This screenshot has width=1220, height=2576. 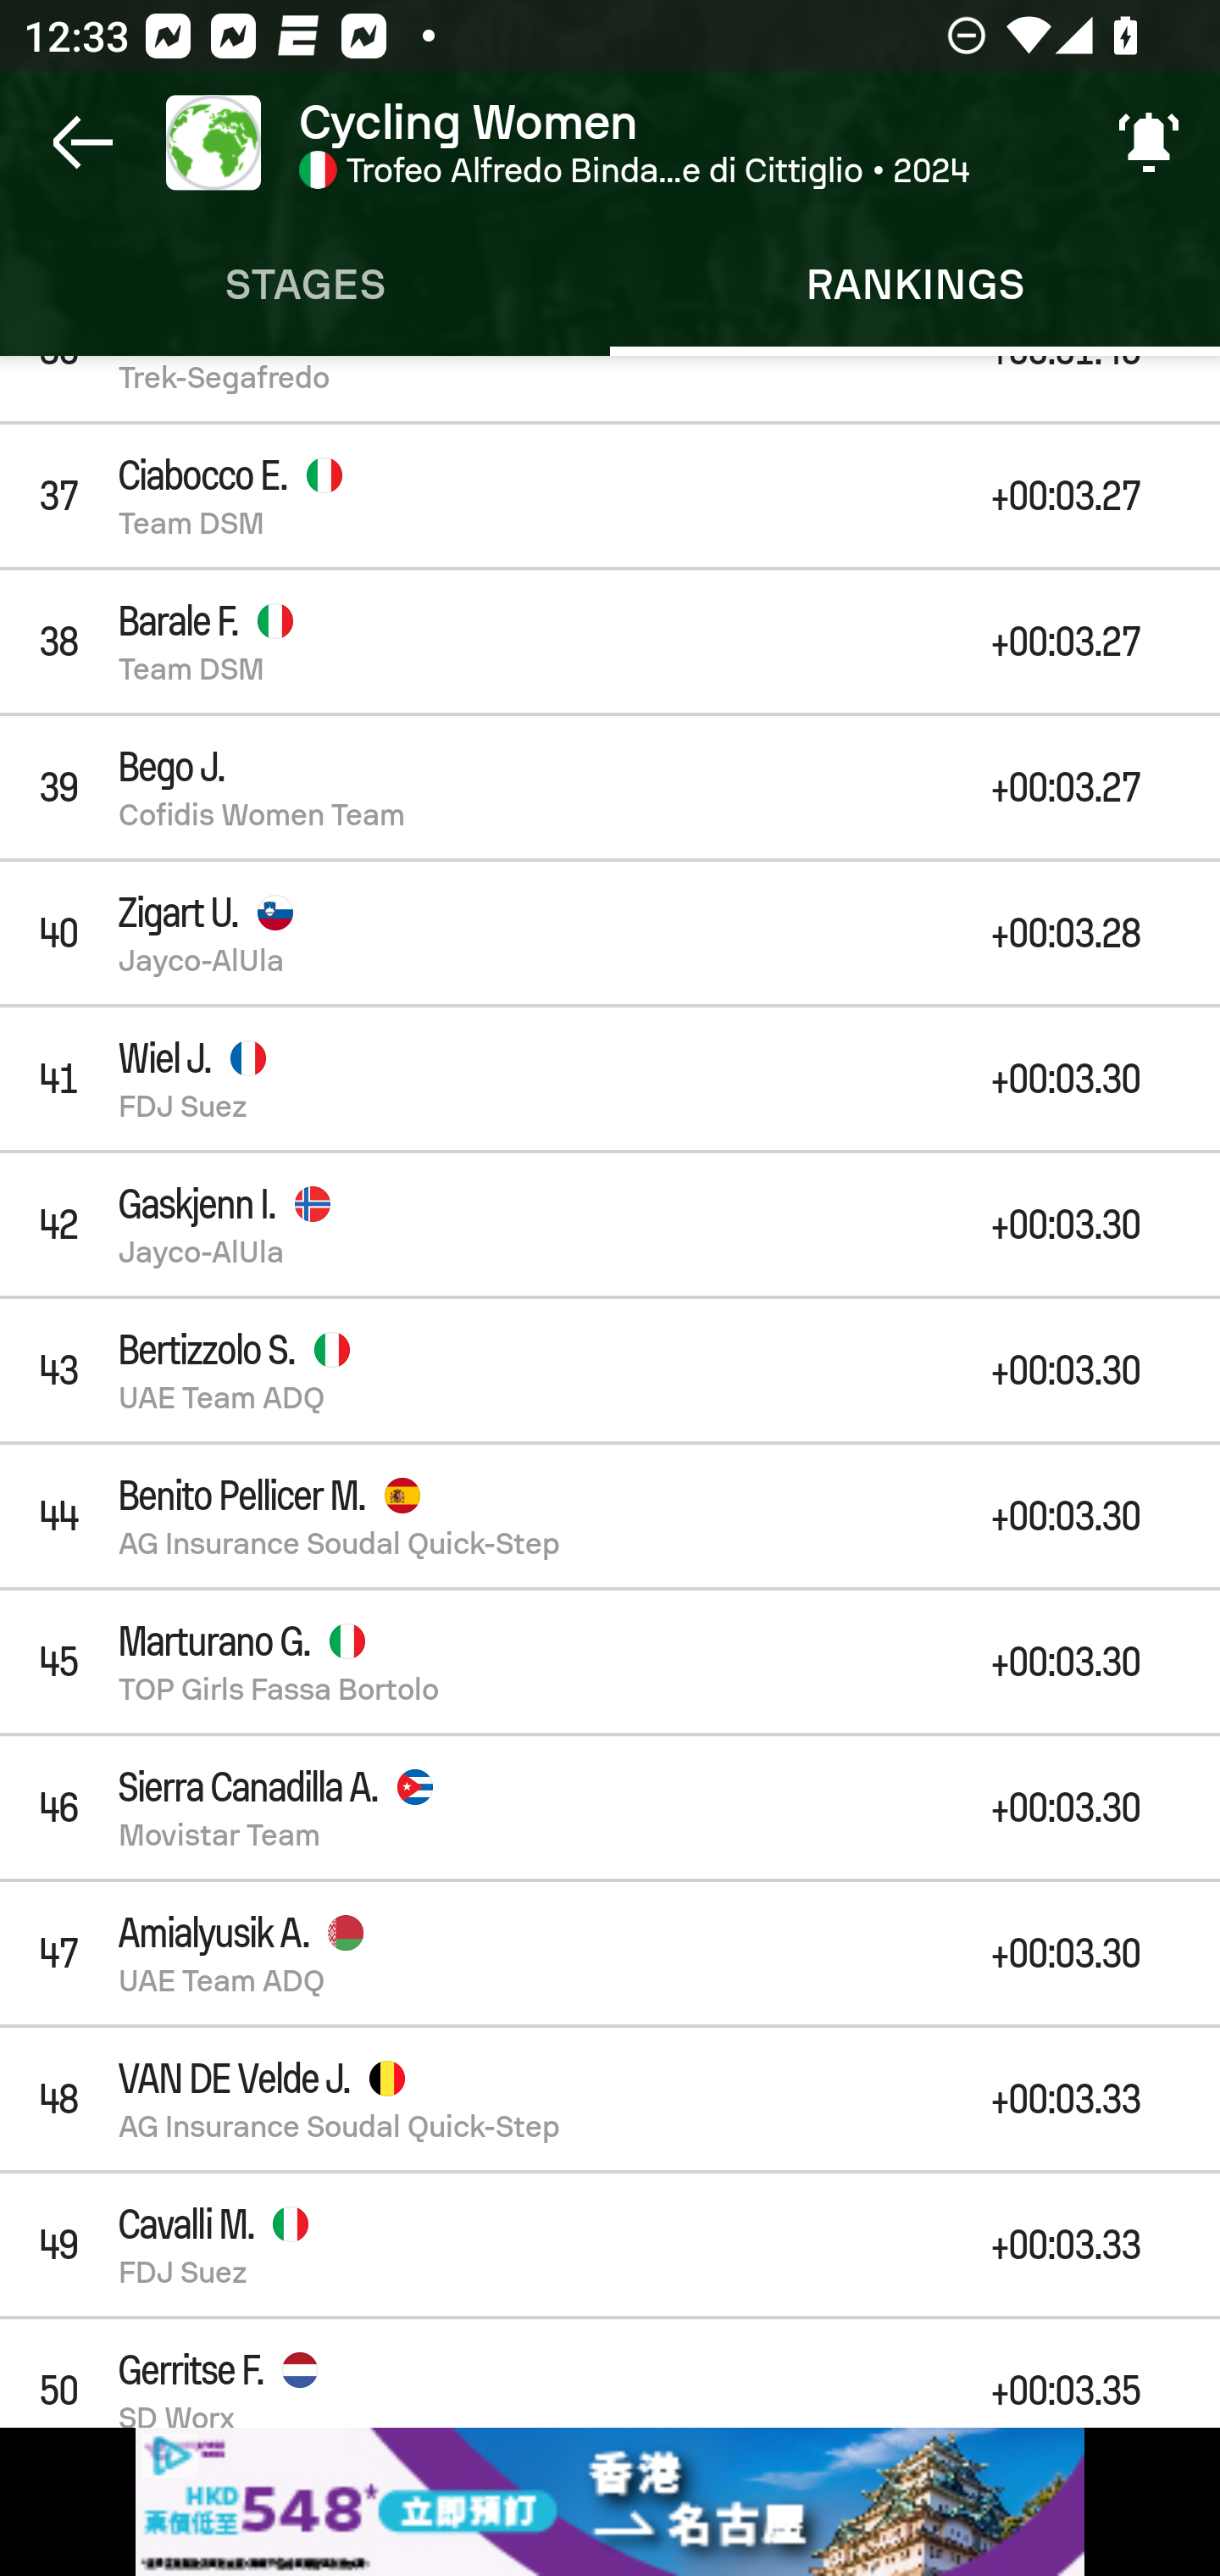 I want to click on 42 Gaskjenn I. Jayco-AlUla +00:03.30, so click(x=610, y=1224).